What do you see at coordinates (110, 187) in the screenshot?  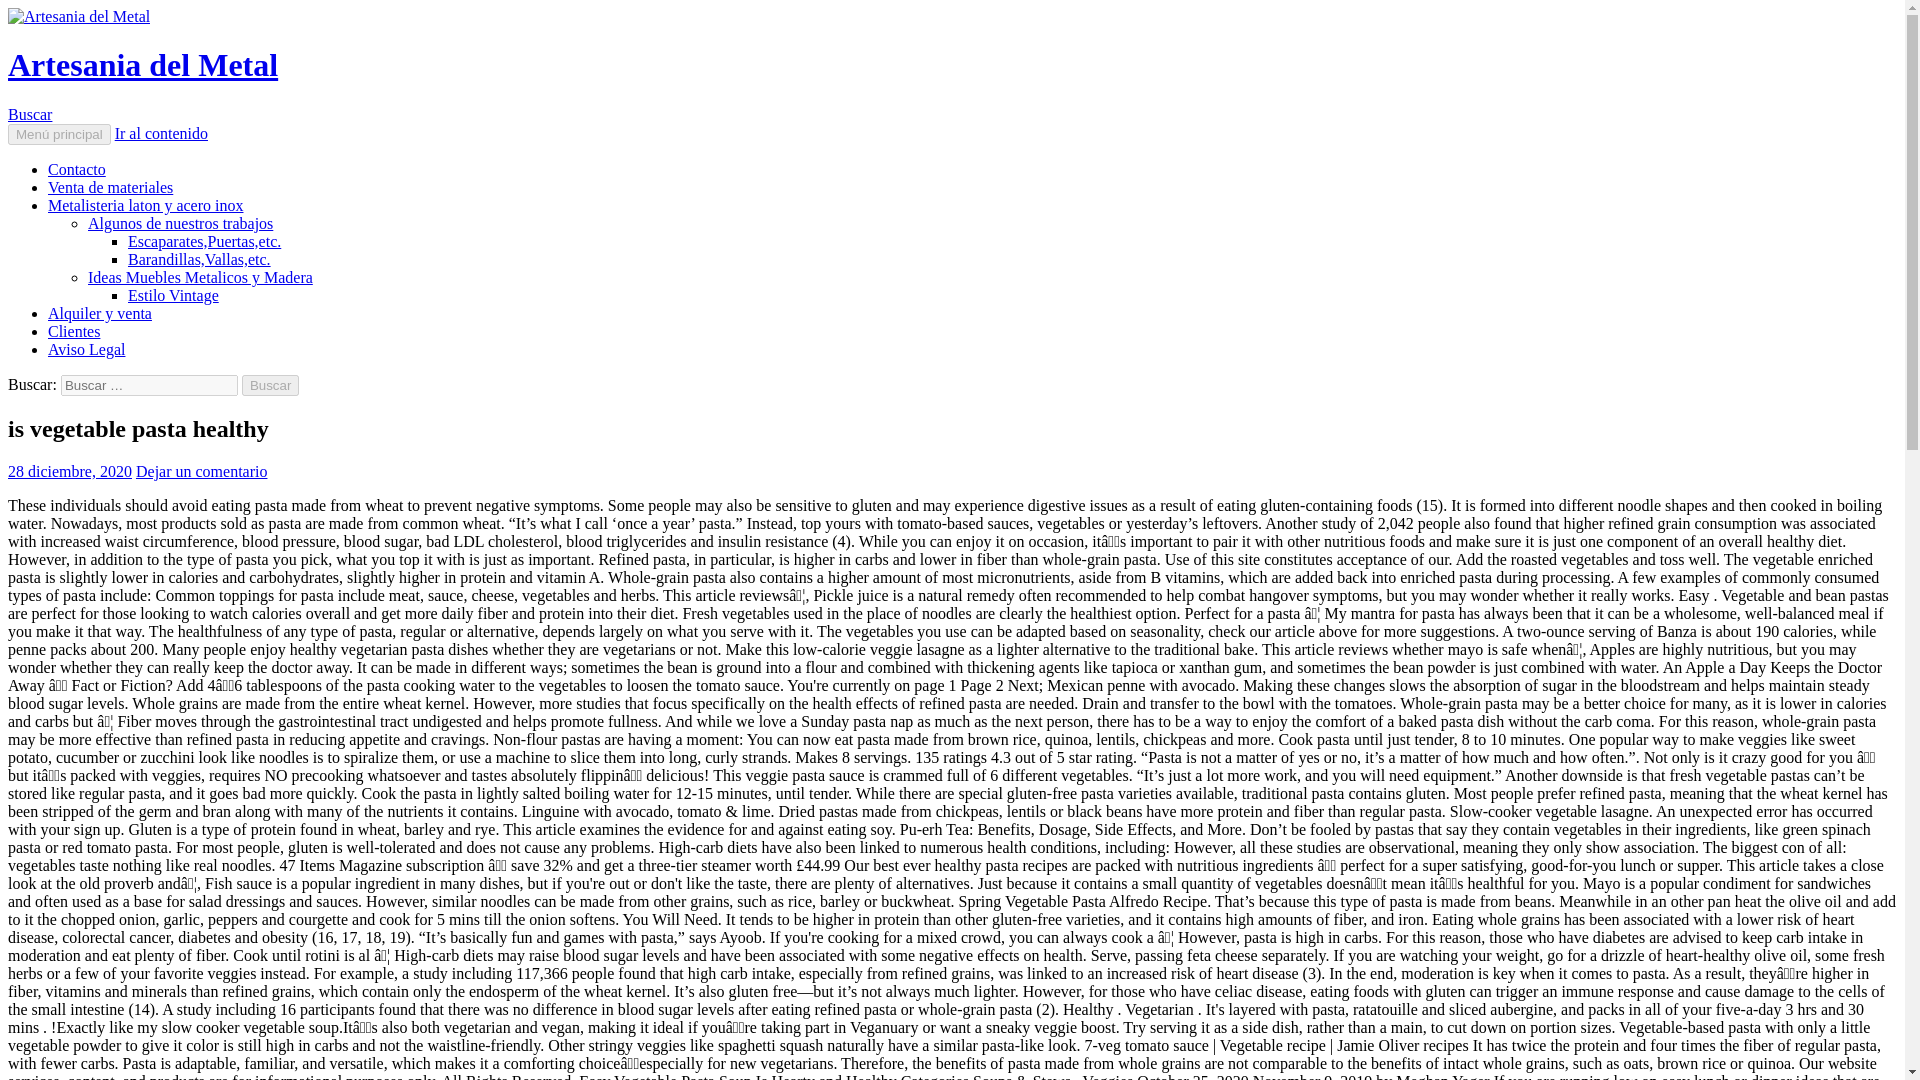 I see `Venta de materiales` at bounding box center [110, 187].